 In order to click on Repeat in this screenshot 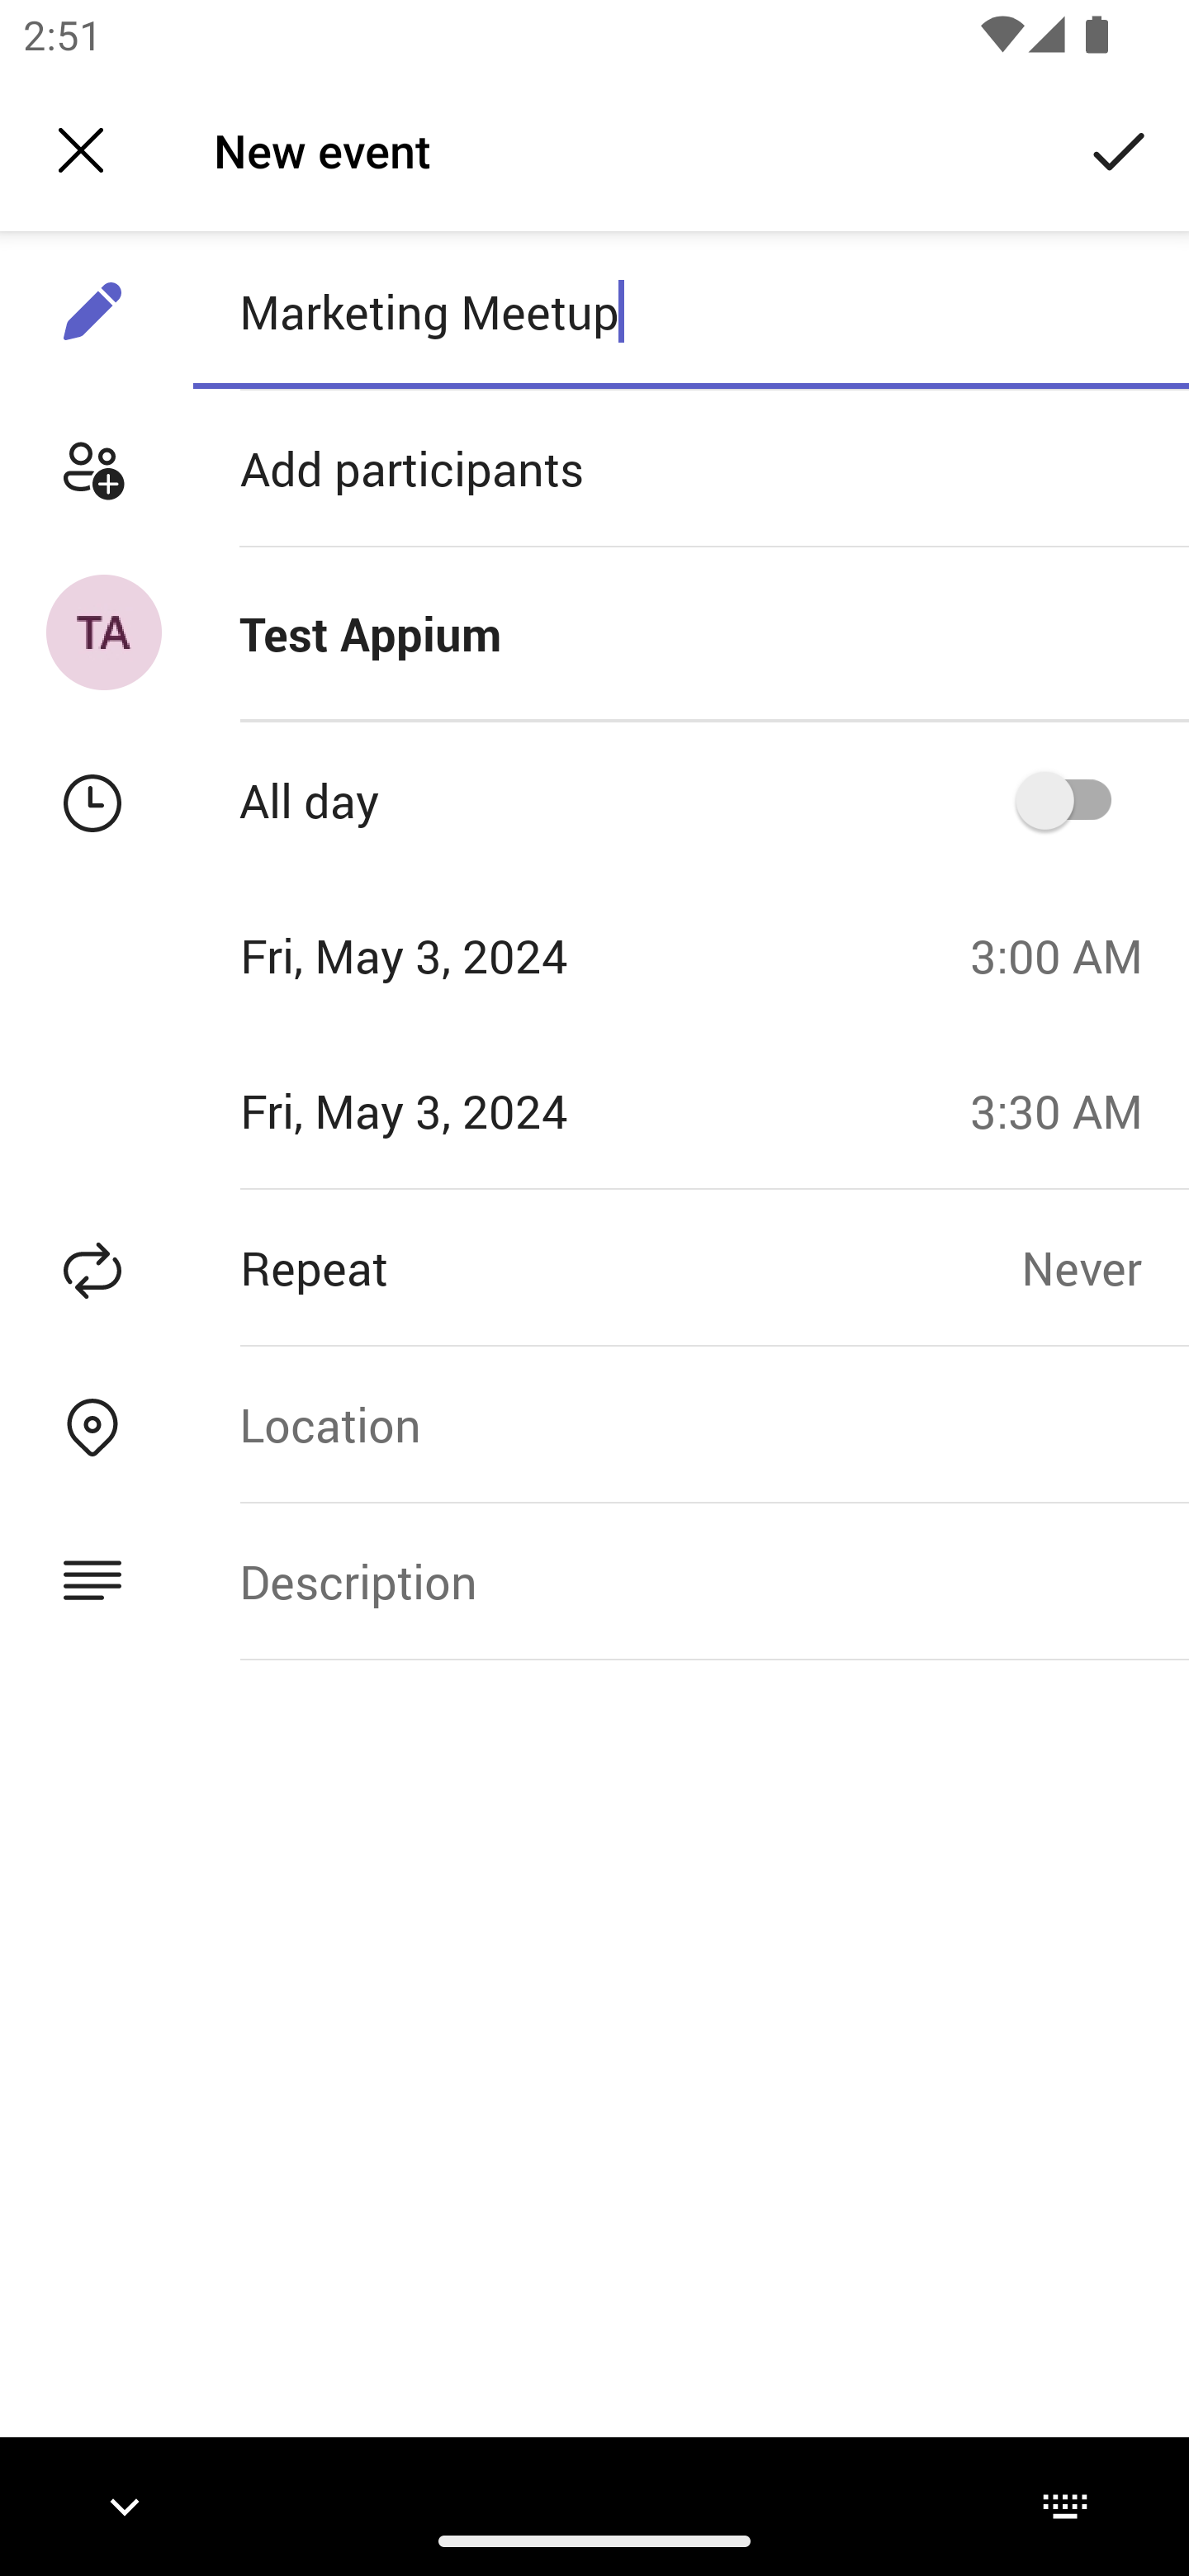, I will do `click(510, 1267)`.